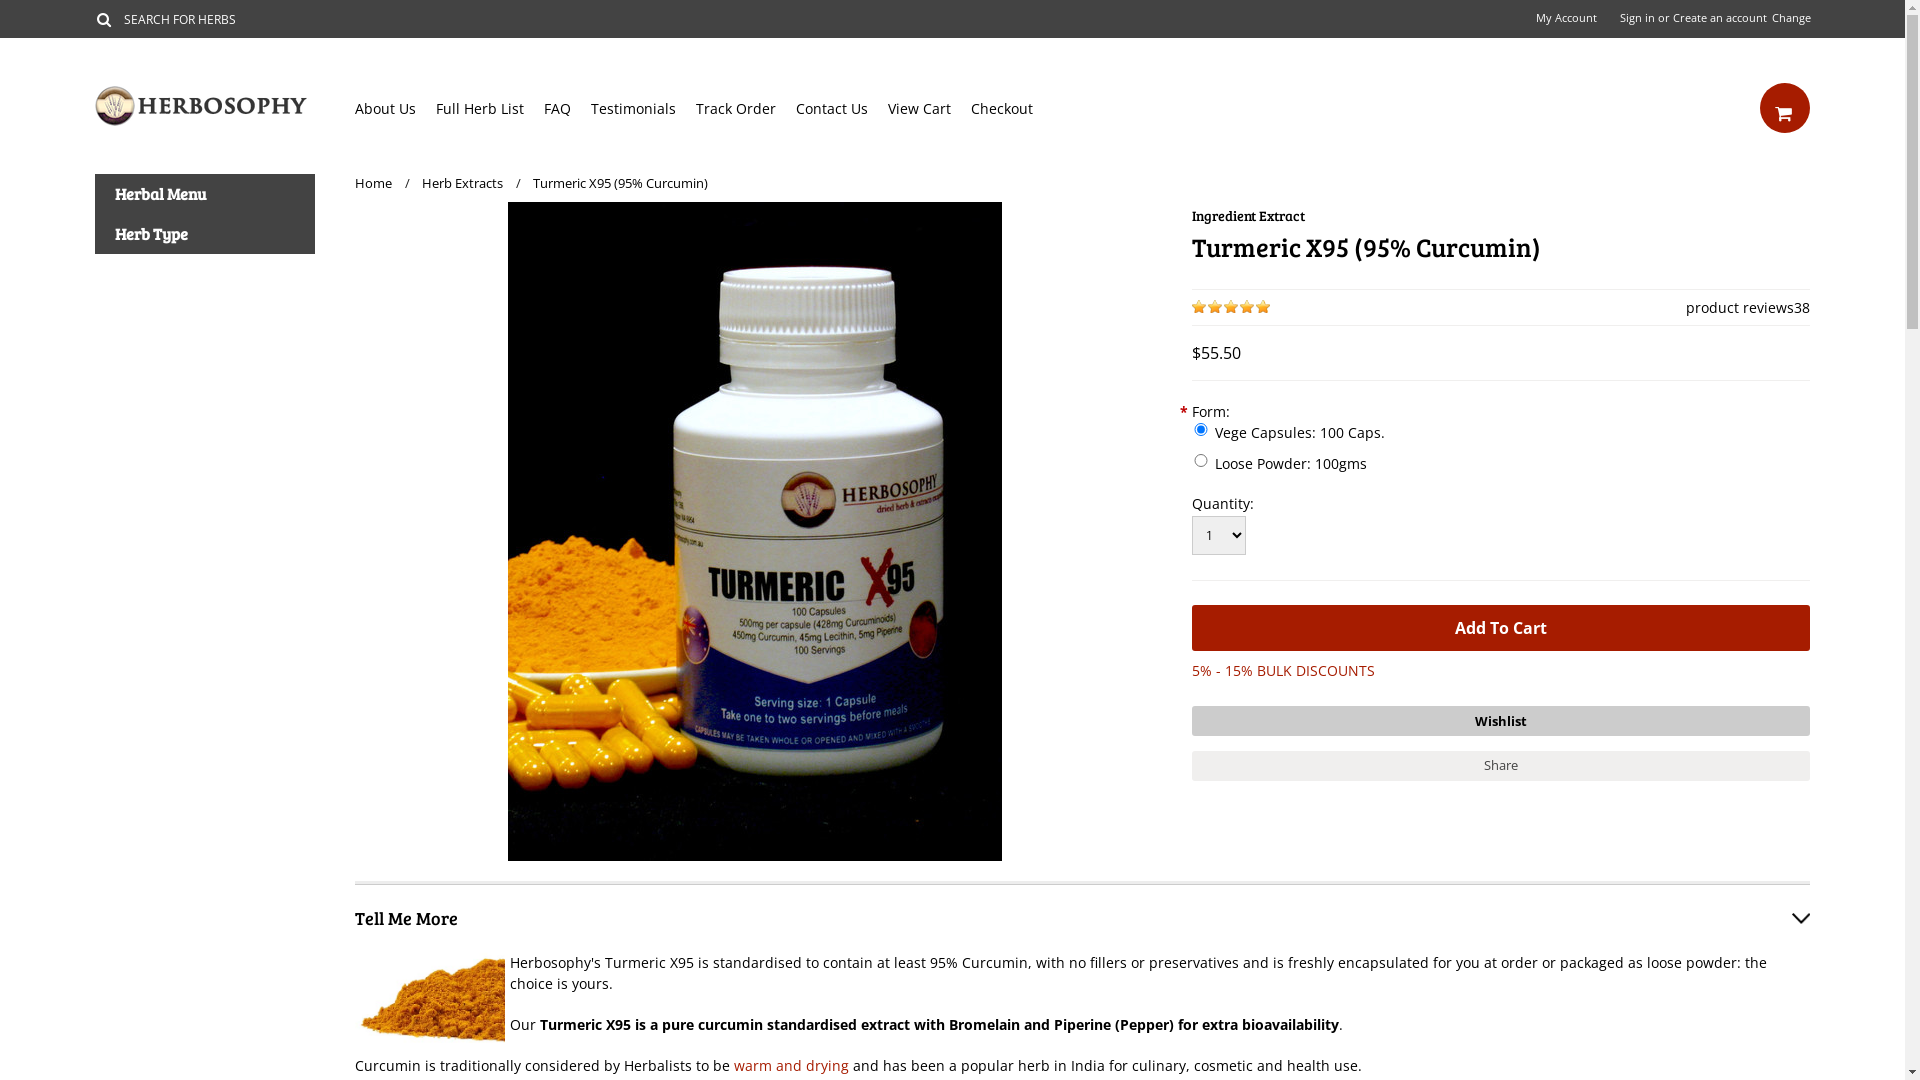  Describe the element at coordinates (1012, 108) in the screenshot. I see `Checkout` at that location.